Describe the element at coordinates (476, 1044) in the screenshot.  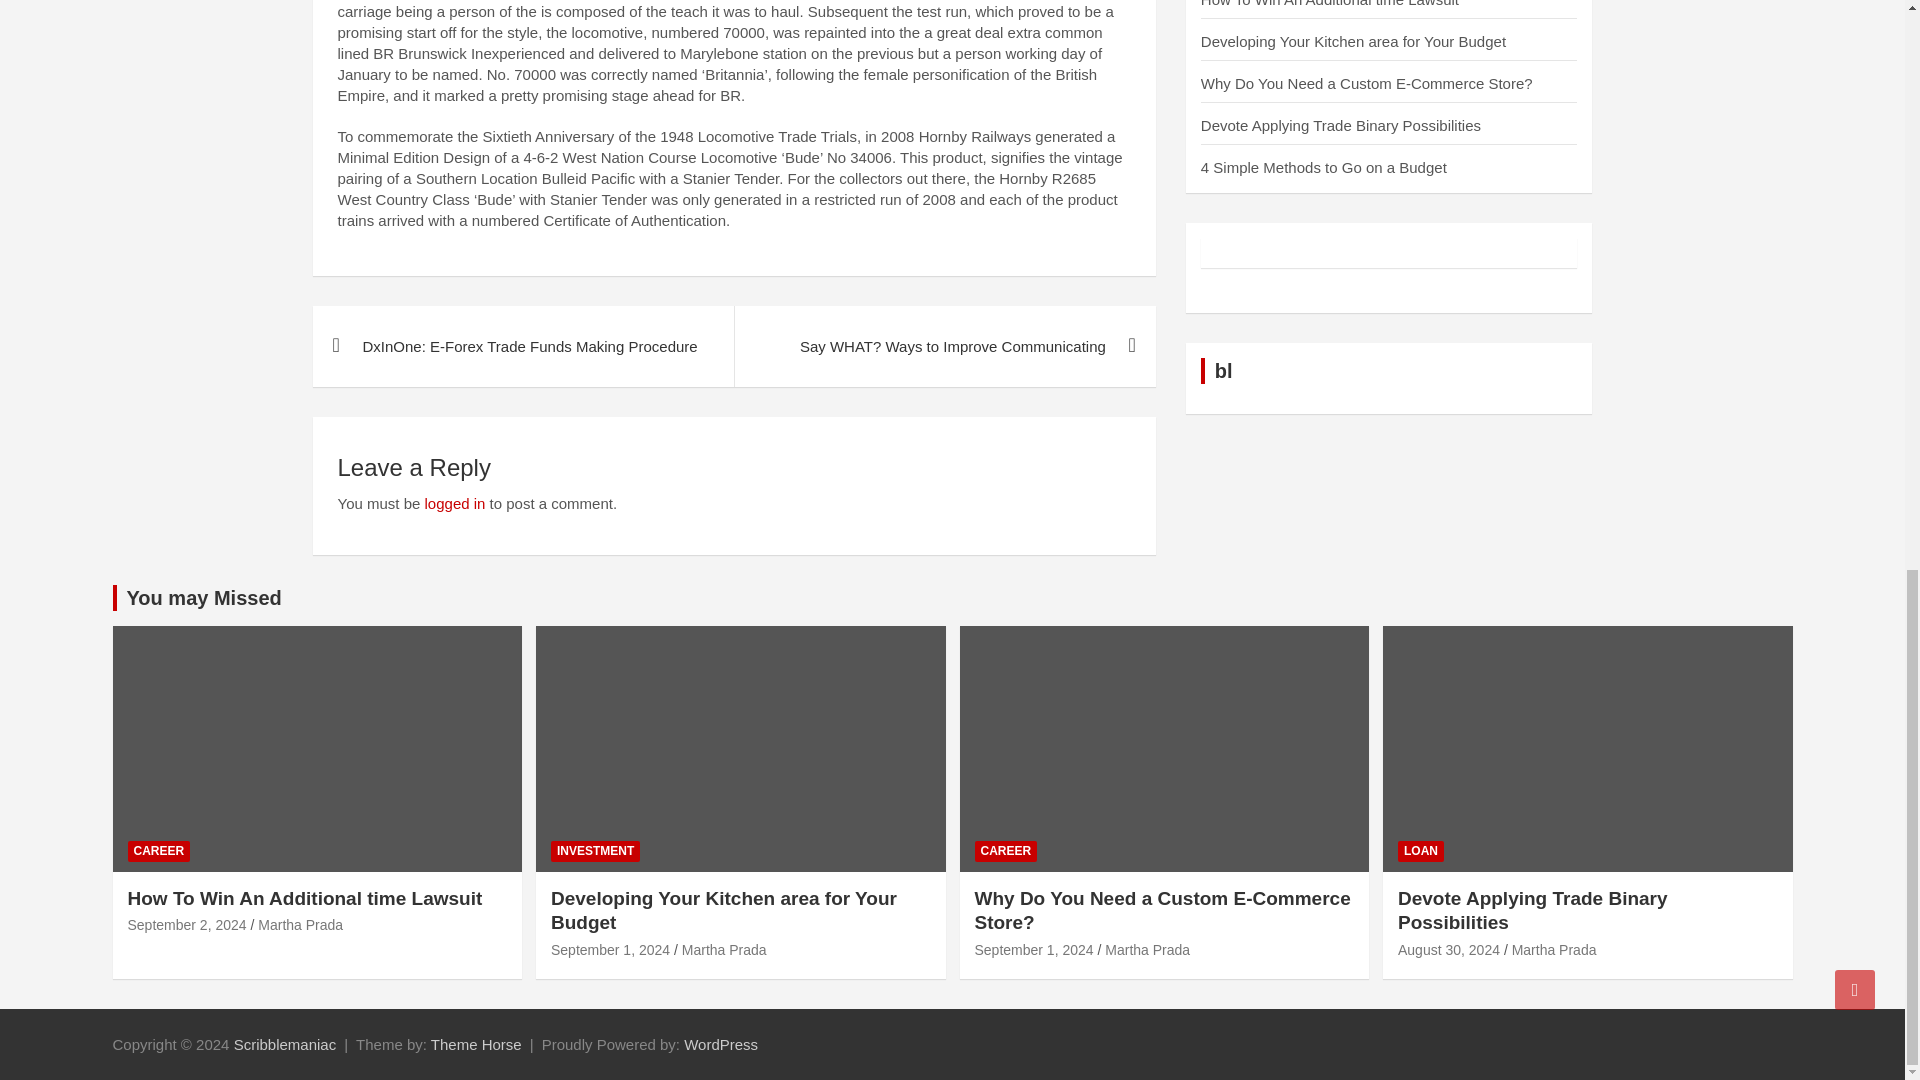
I see `Theme Horse` at that location.